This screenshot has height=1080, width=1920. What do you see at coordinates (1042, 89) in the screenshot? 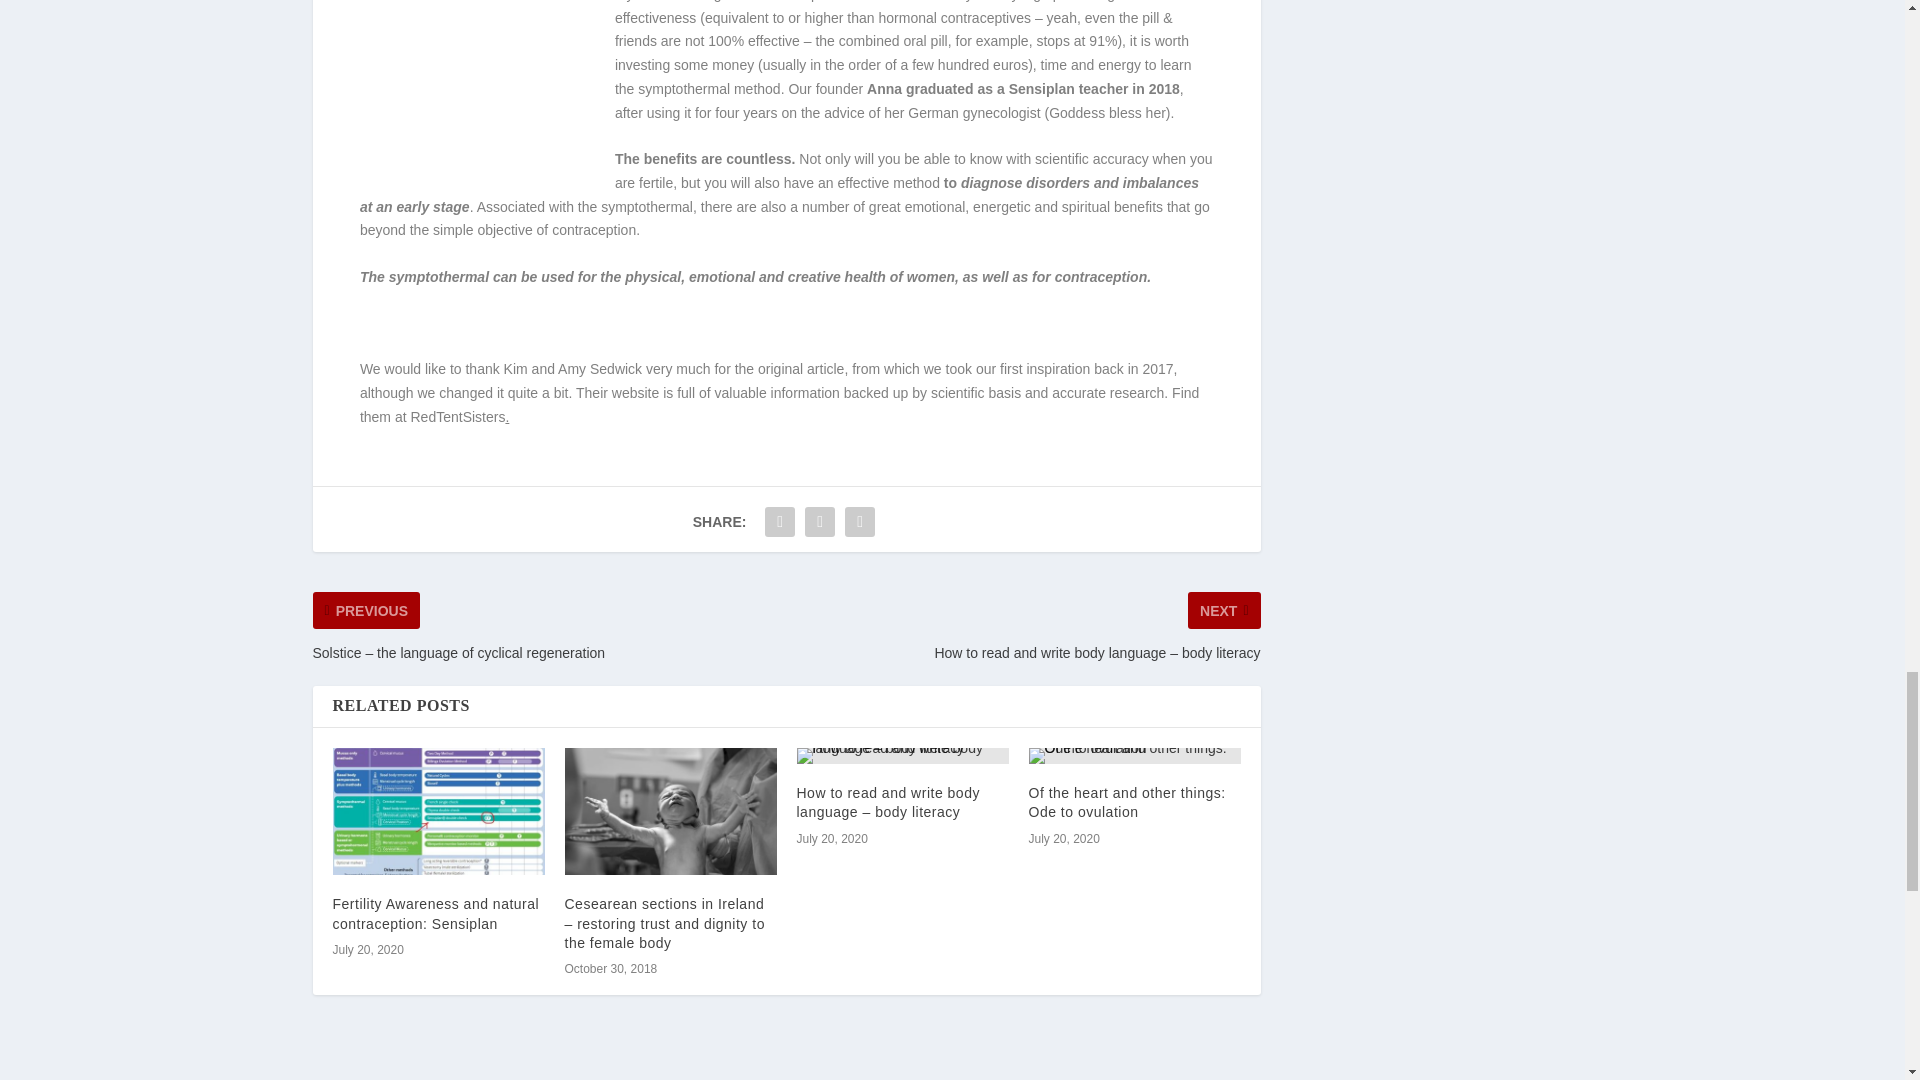
I see `Sensiplan` at bounding box center [1042, 89].